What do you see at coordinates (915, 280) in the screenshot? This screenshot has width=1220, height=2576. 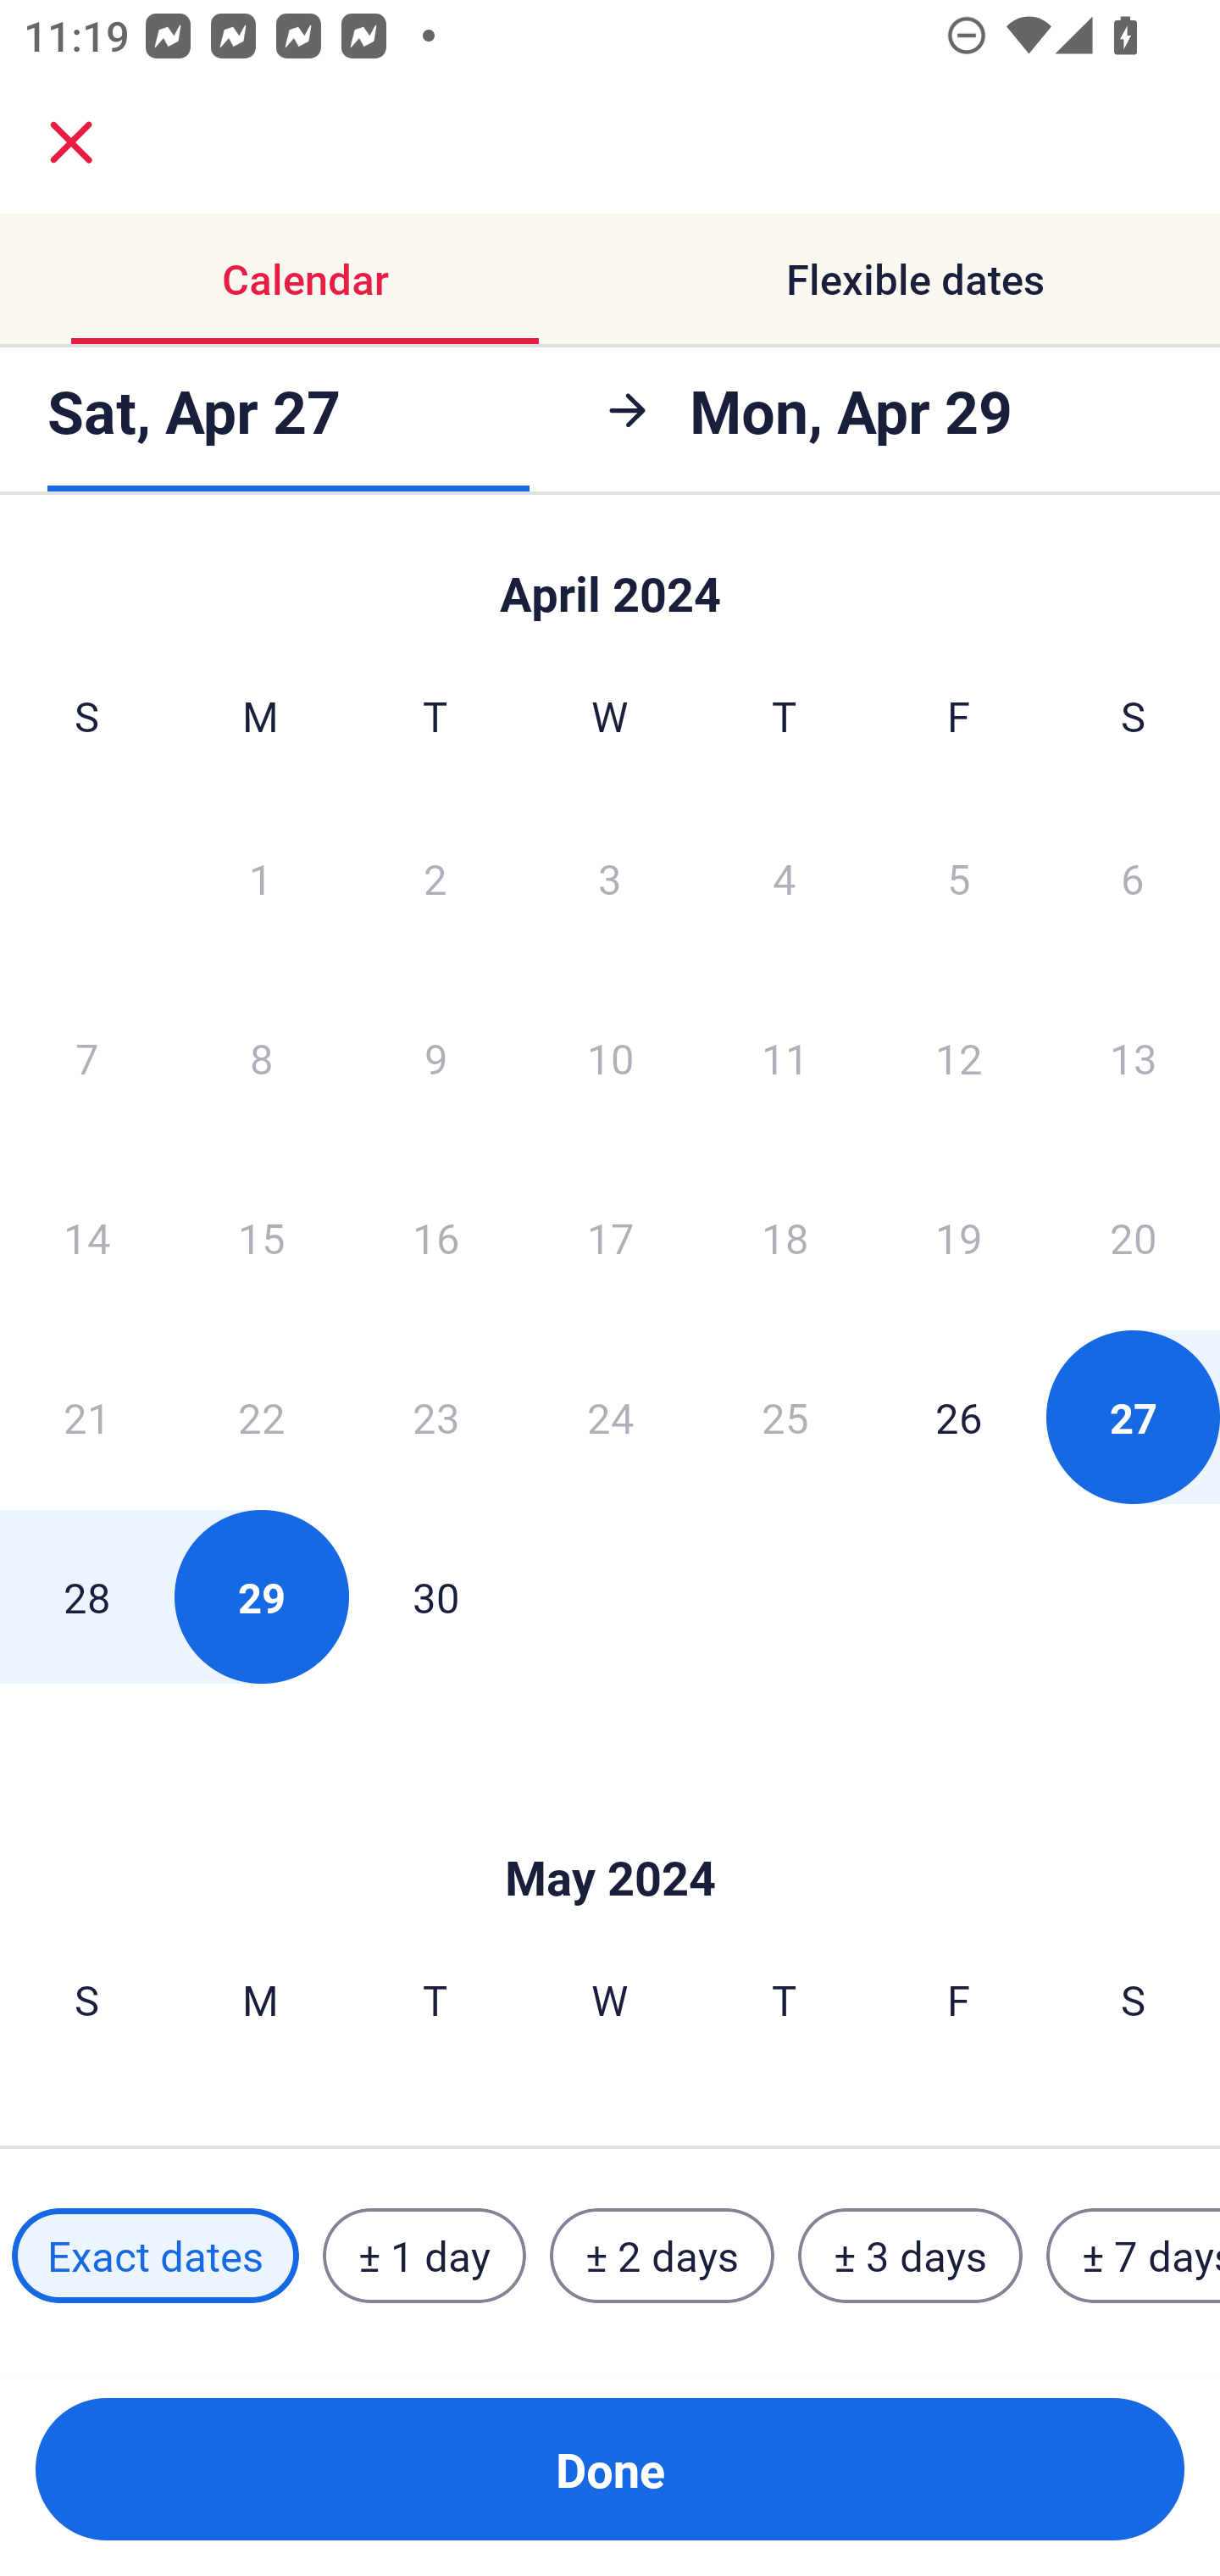 I see `Flexible dates` at bounding box center [915, 280].